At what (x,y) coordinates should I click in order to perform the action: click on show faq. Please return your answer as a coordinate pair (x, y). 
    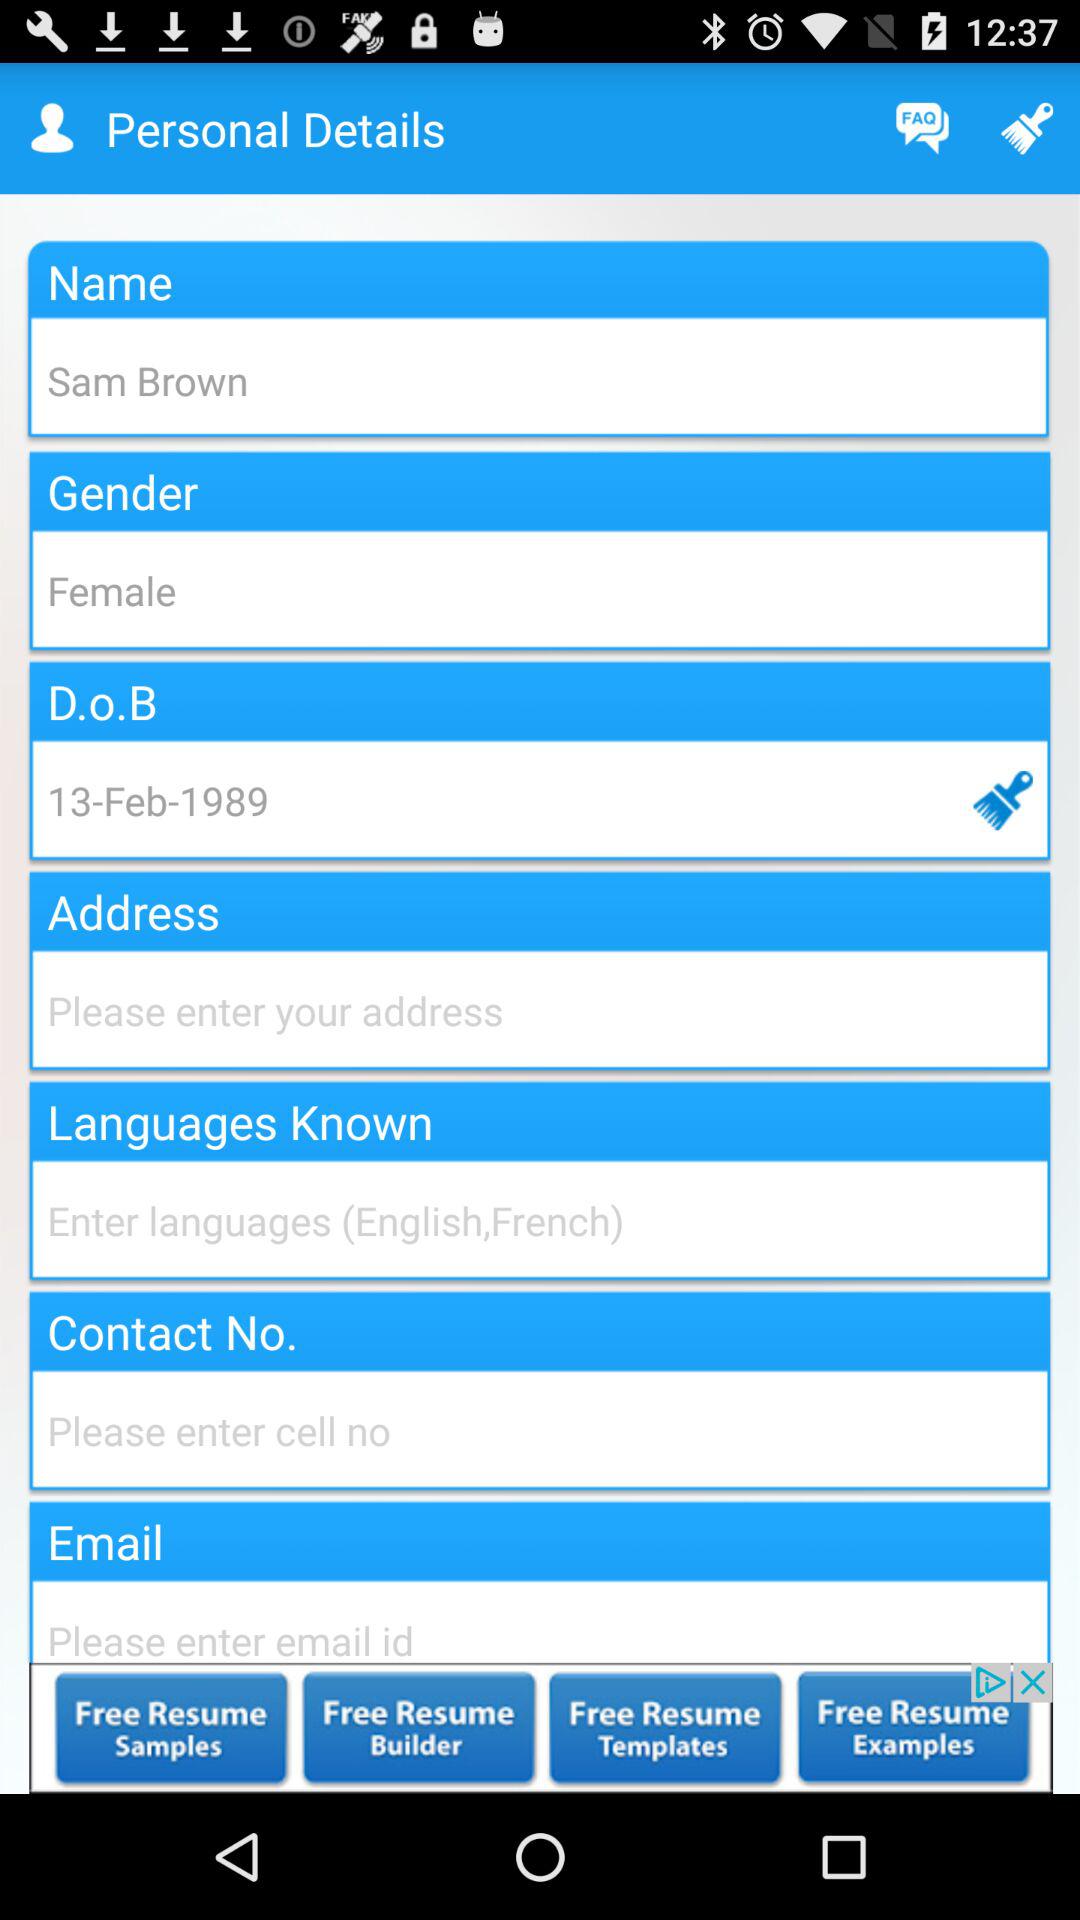
    Looking at the image, I should click on (922, 128).